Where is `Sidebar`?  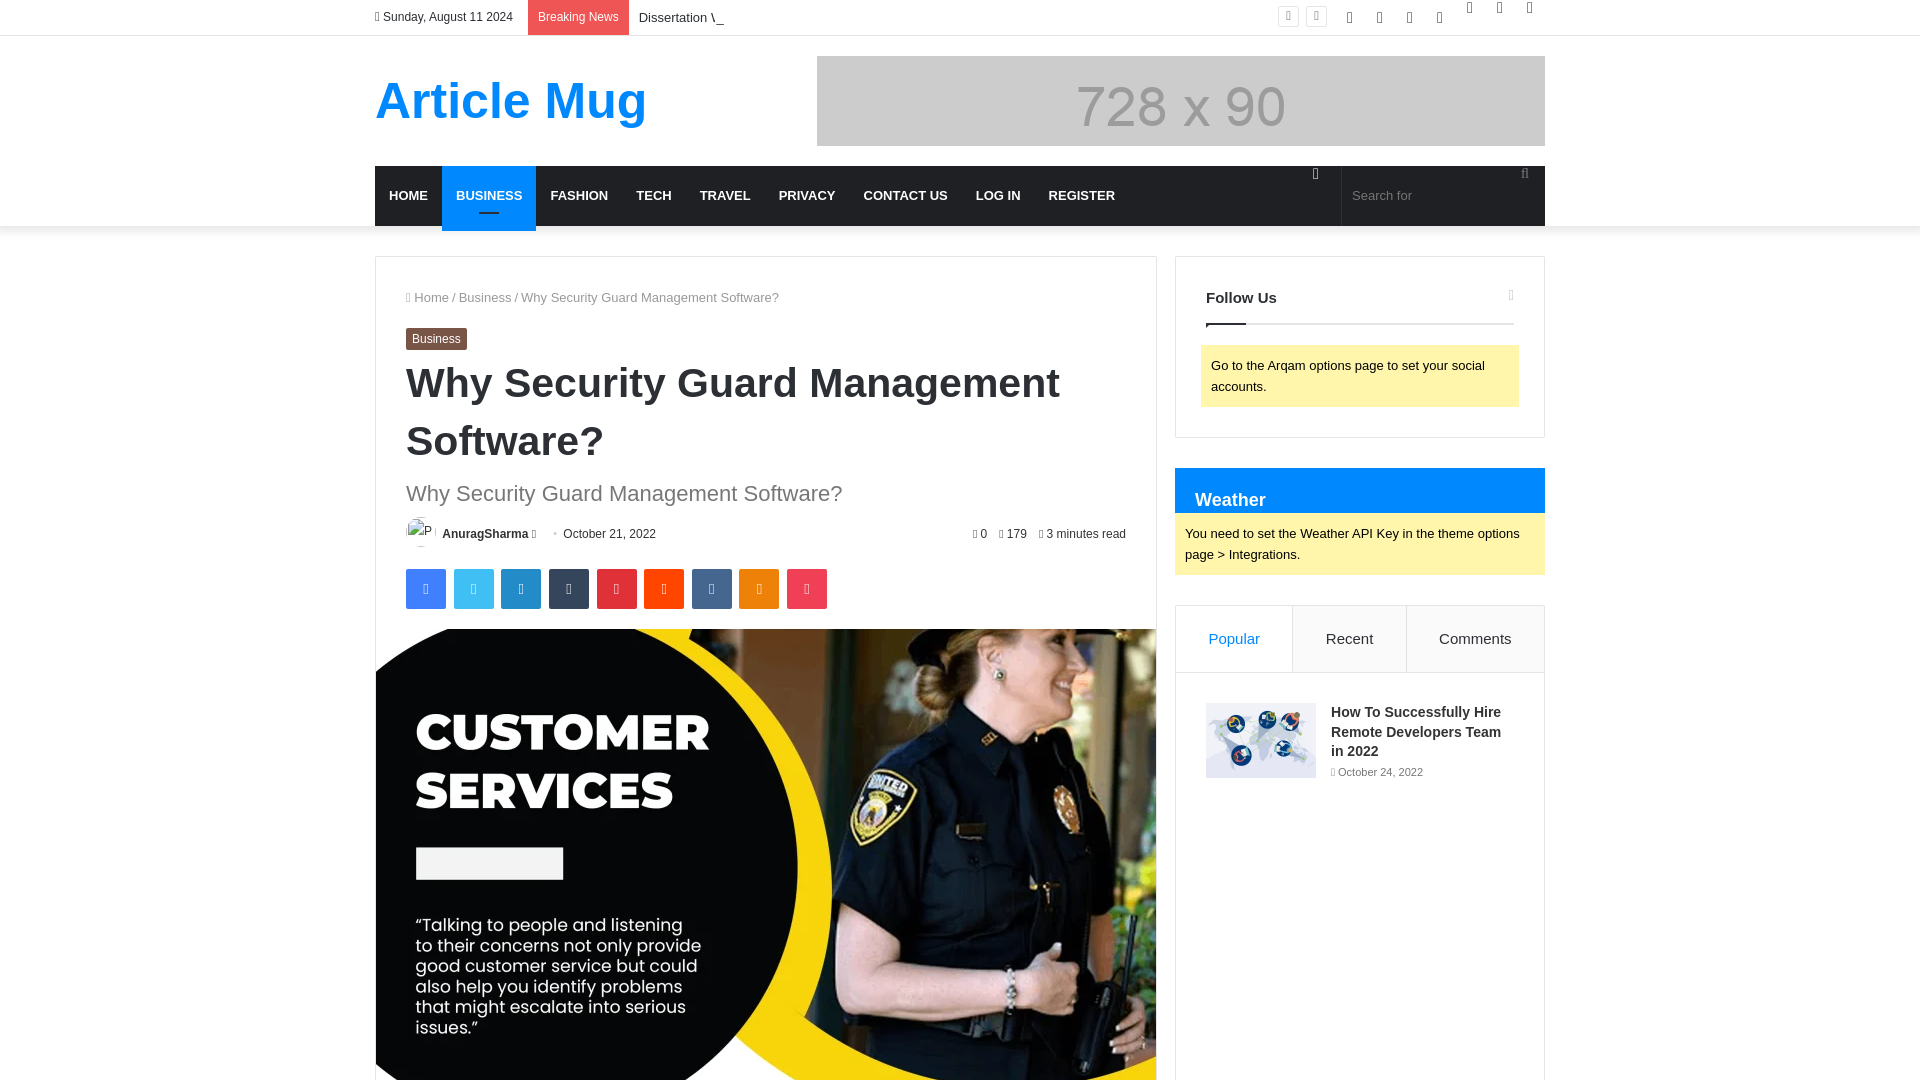 Sidebar is located at coordinates (1530, 8).